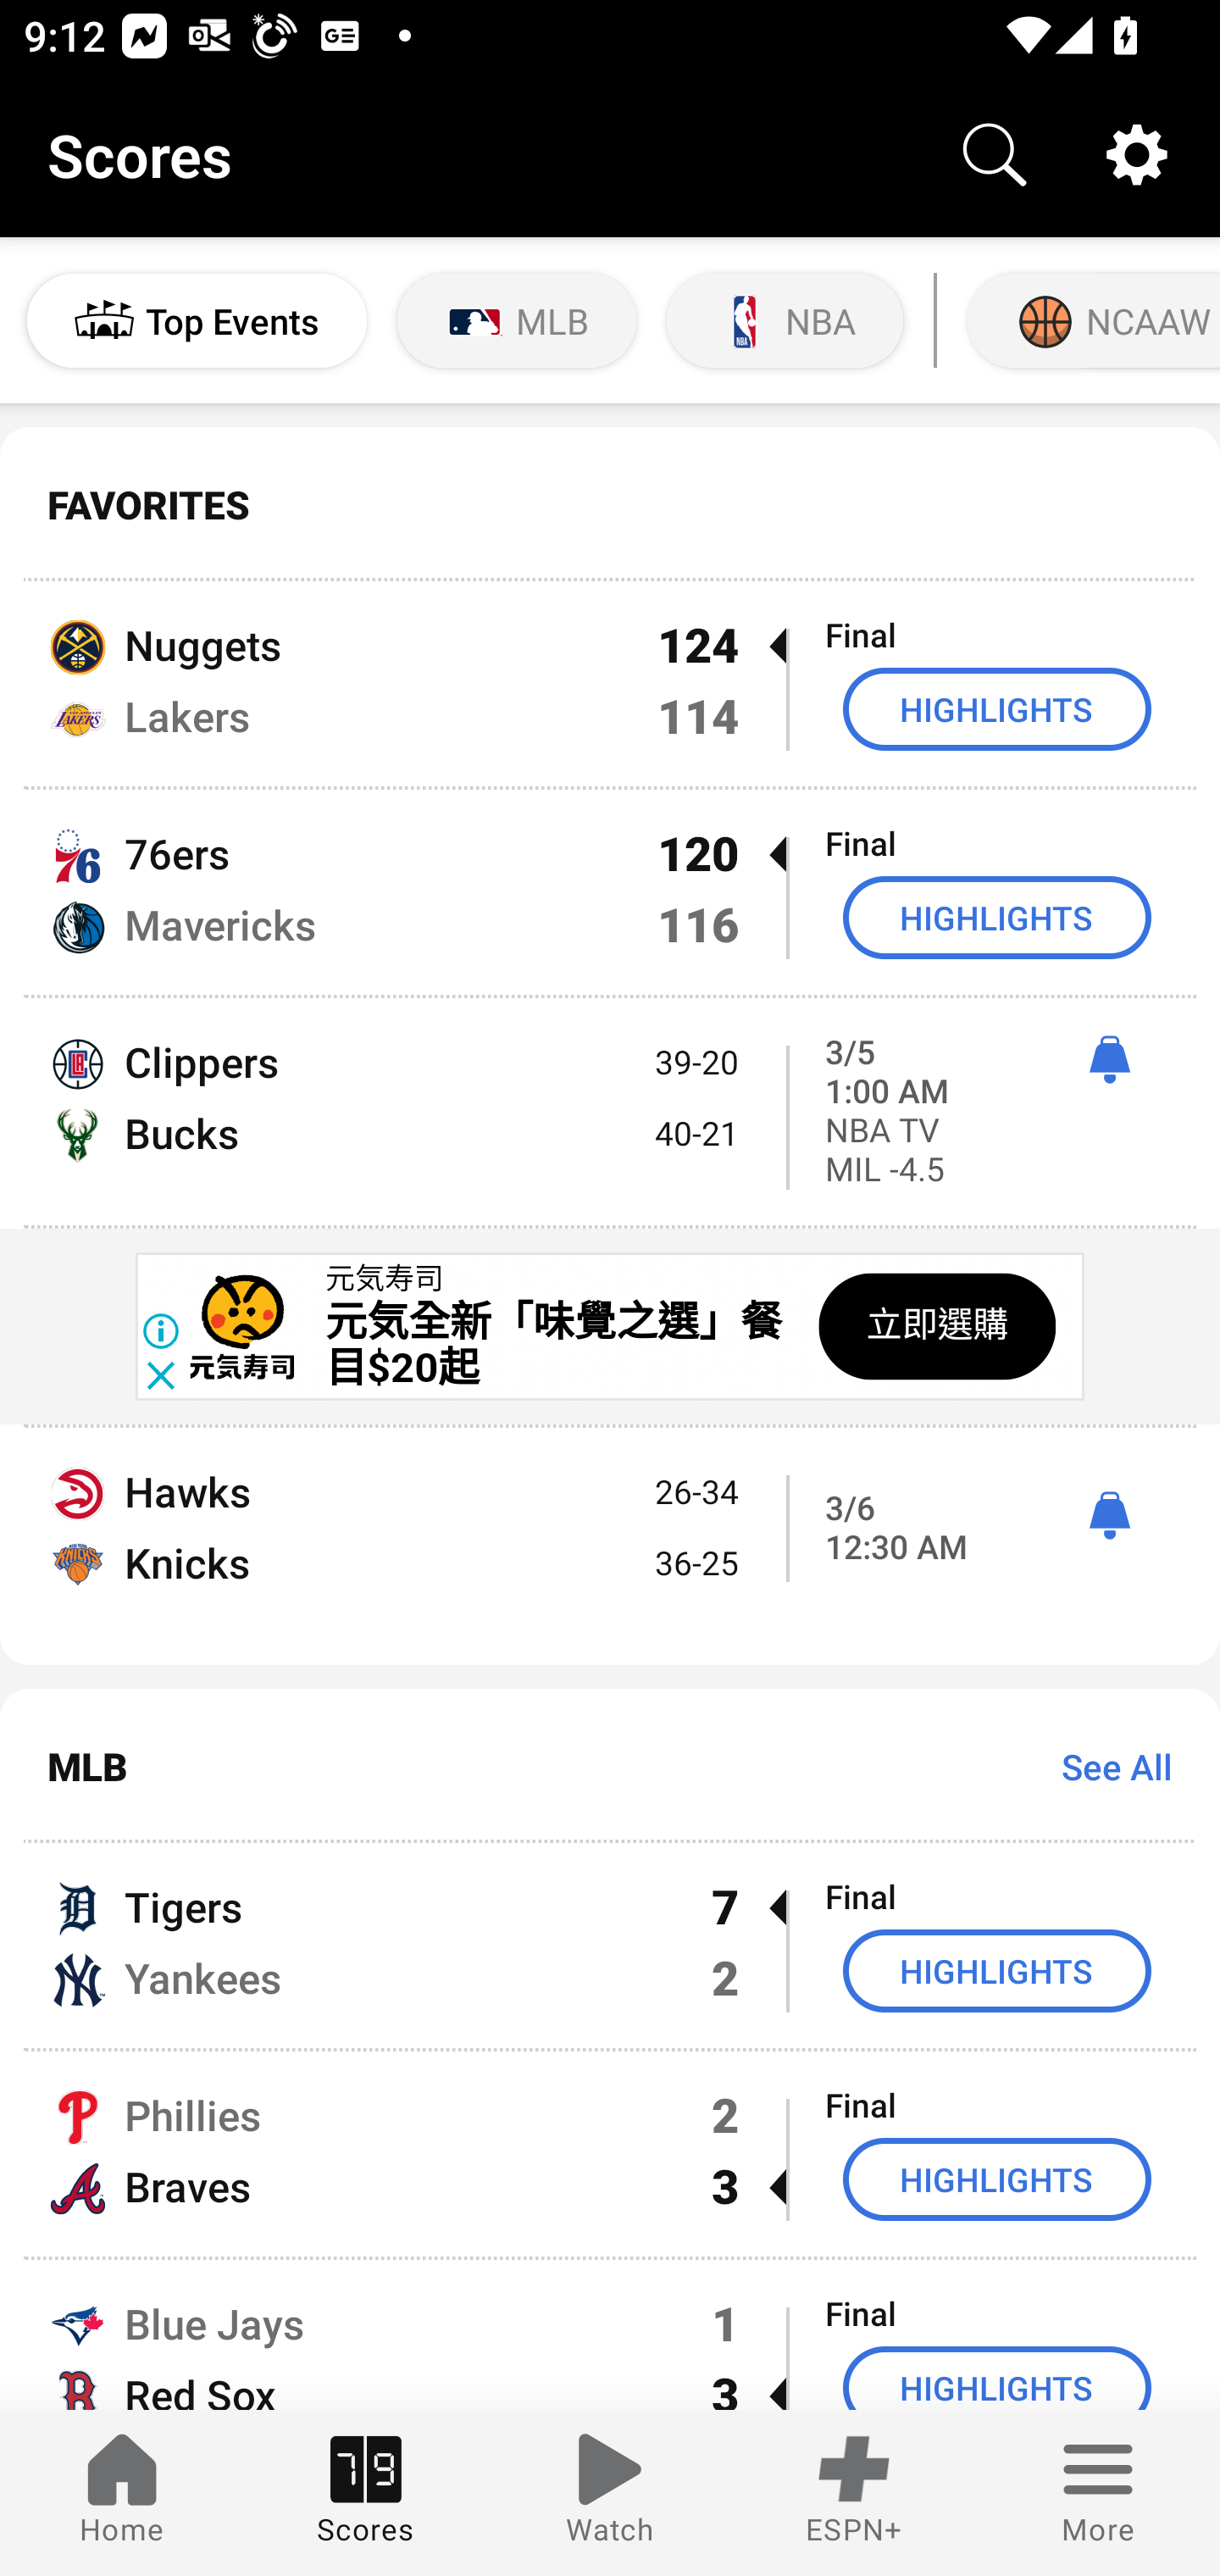 The width and height of the screenshot is (1220, 2576). Describe the element at coordinates (610, 892) in the screenshot. I see `76ers 120  Final Mavericks 116 HIGHLIGHTS` at that location.